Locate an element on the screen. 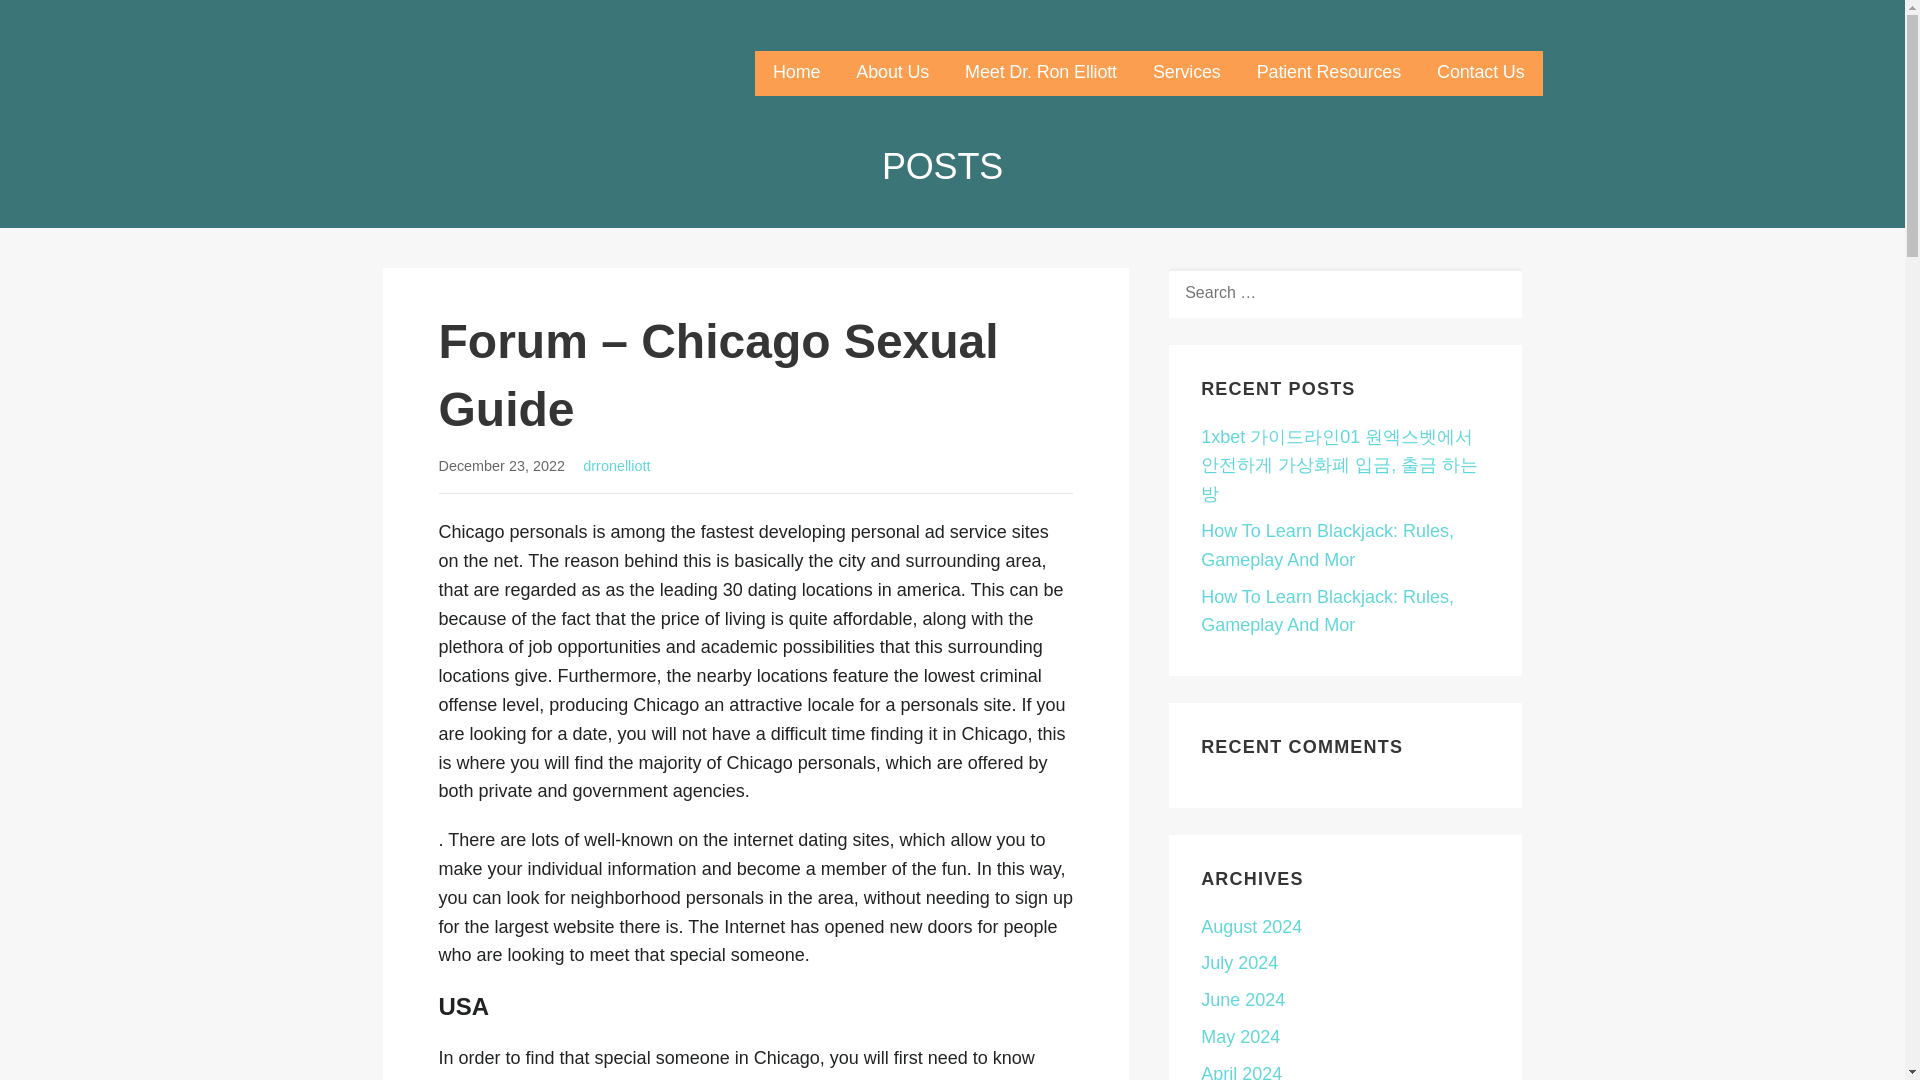 Image resolution: width=1920 pixels, height=1080 pixels. Meet Dr. Ron Elliott is located at coordinates (1041, 73).